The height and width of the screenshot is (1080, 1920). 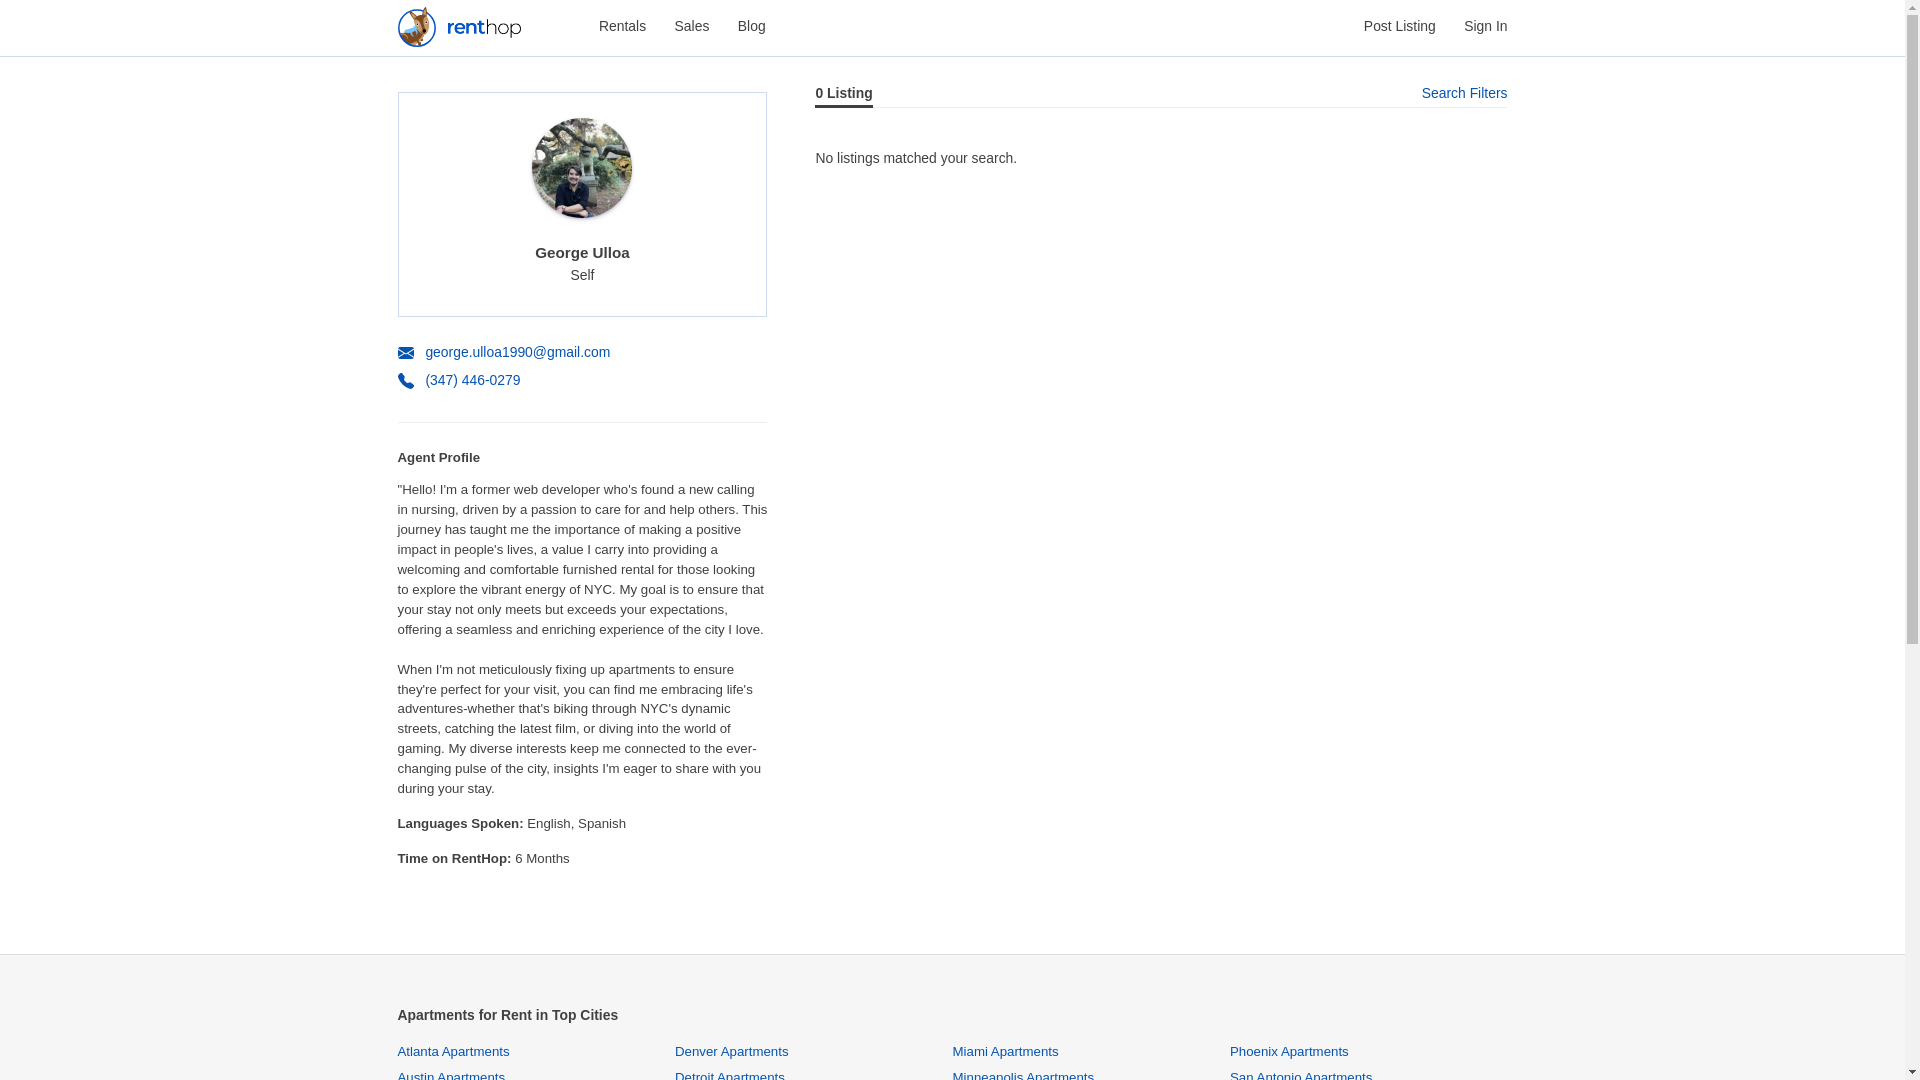 I want to click on Minneapolis Apartments, so click(x=1023, y=1075).